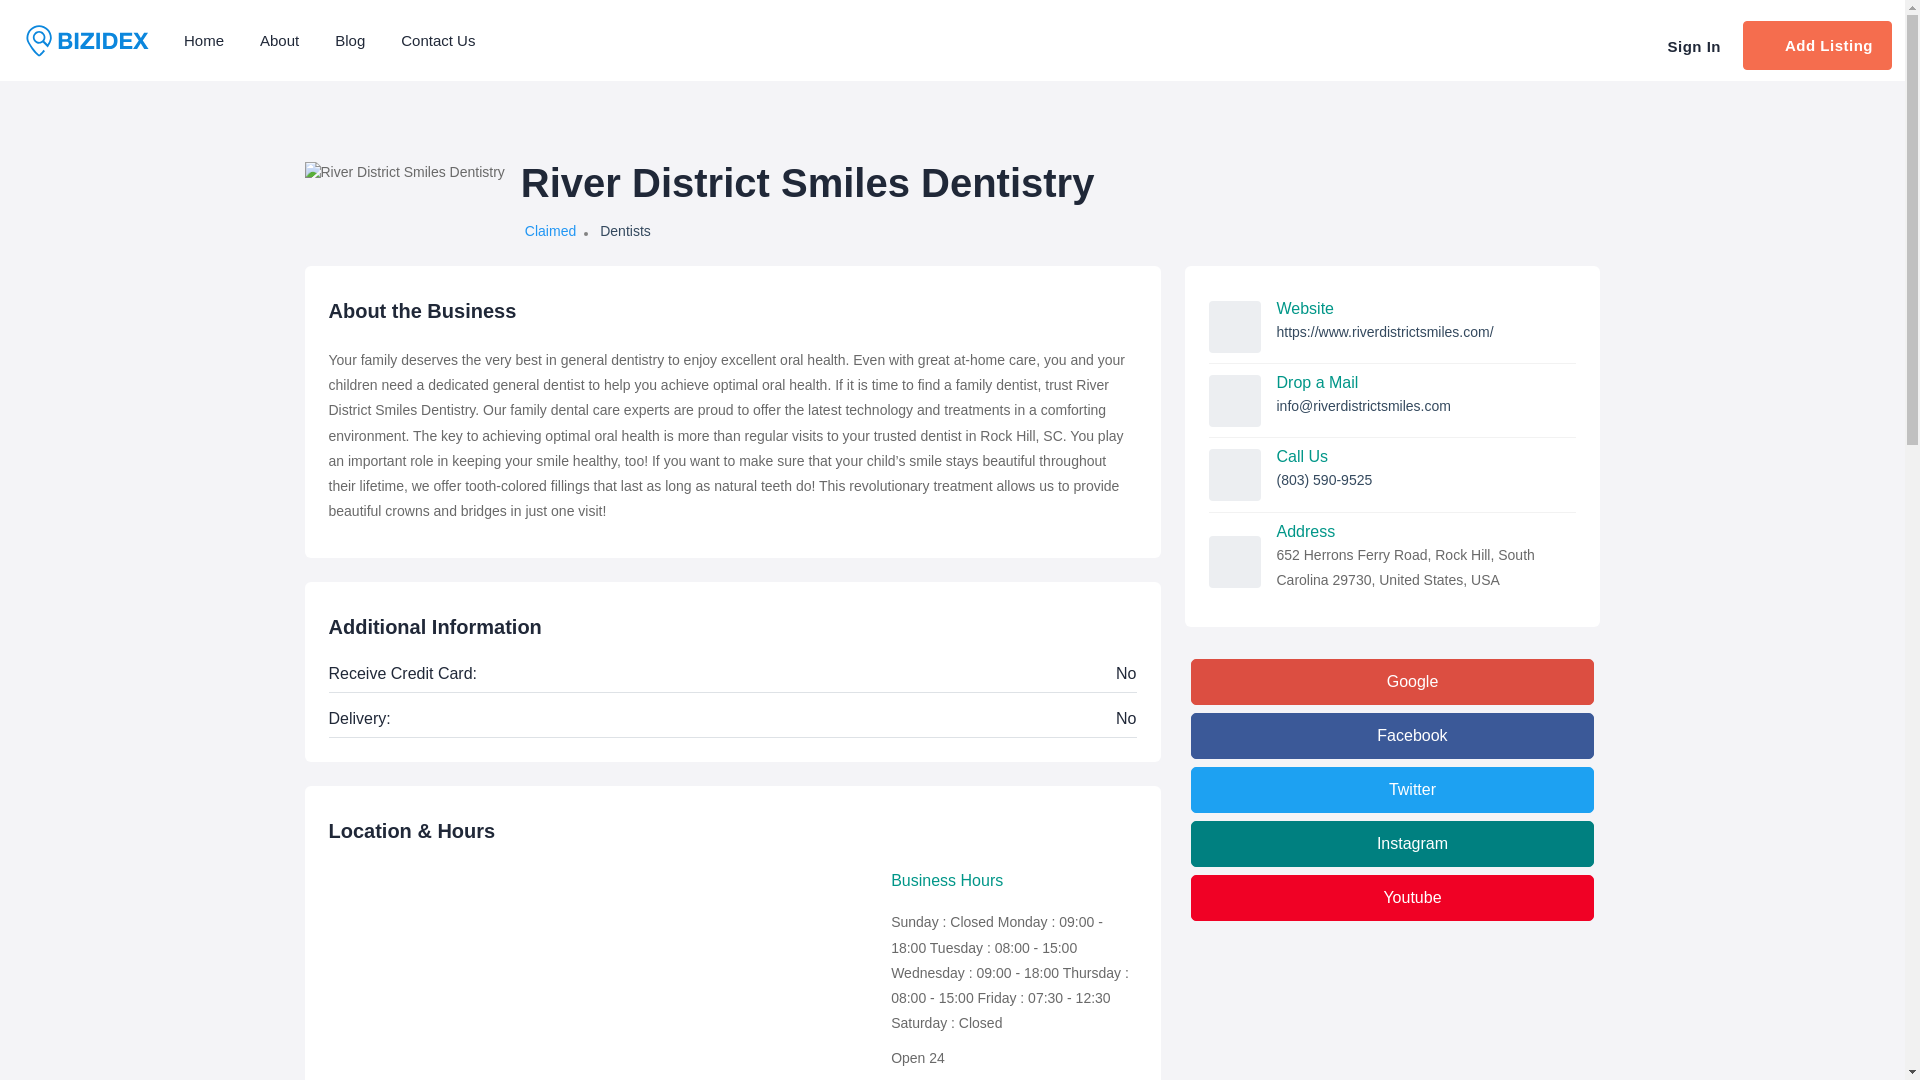  What do you see at coordinates (1392, 844) in the screenshot?
I see `Instagram` at bounding box center [1392, 844].